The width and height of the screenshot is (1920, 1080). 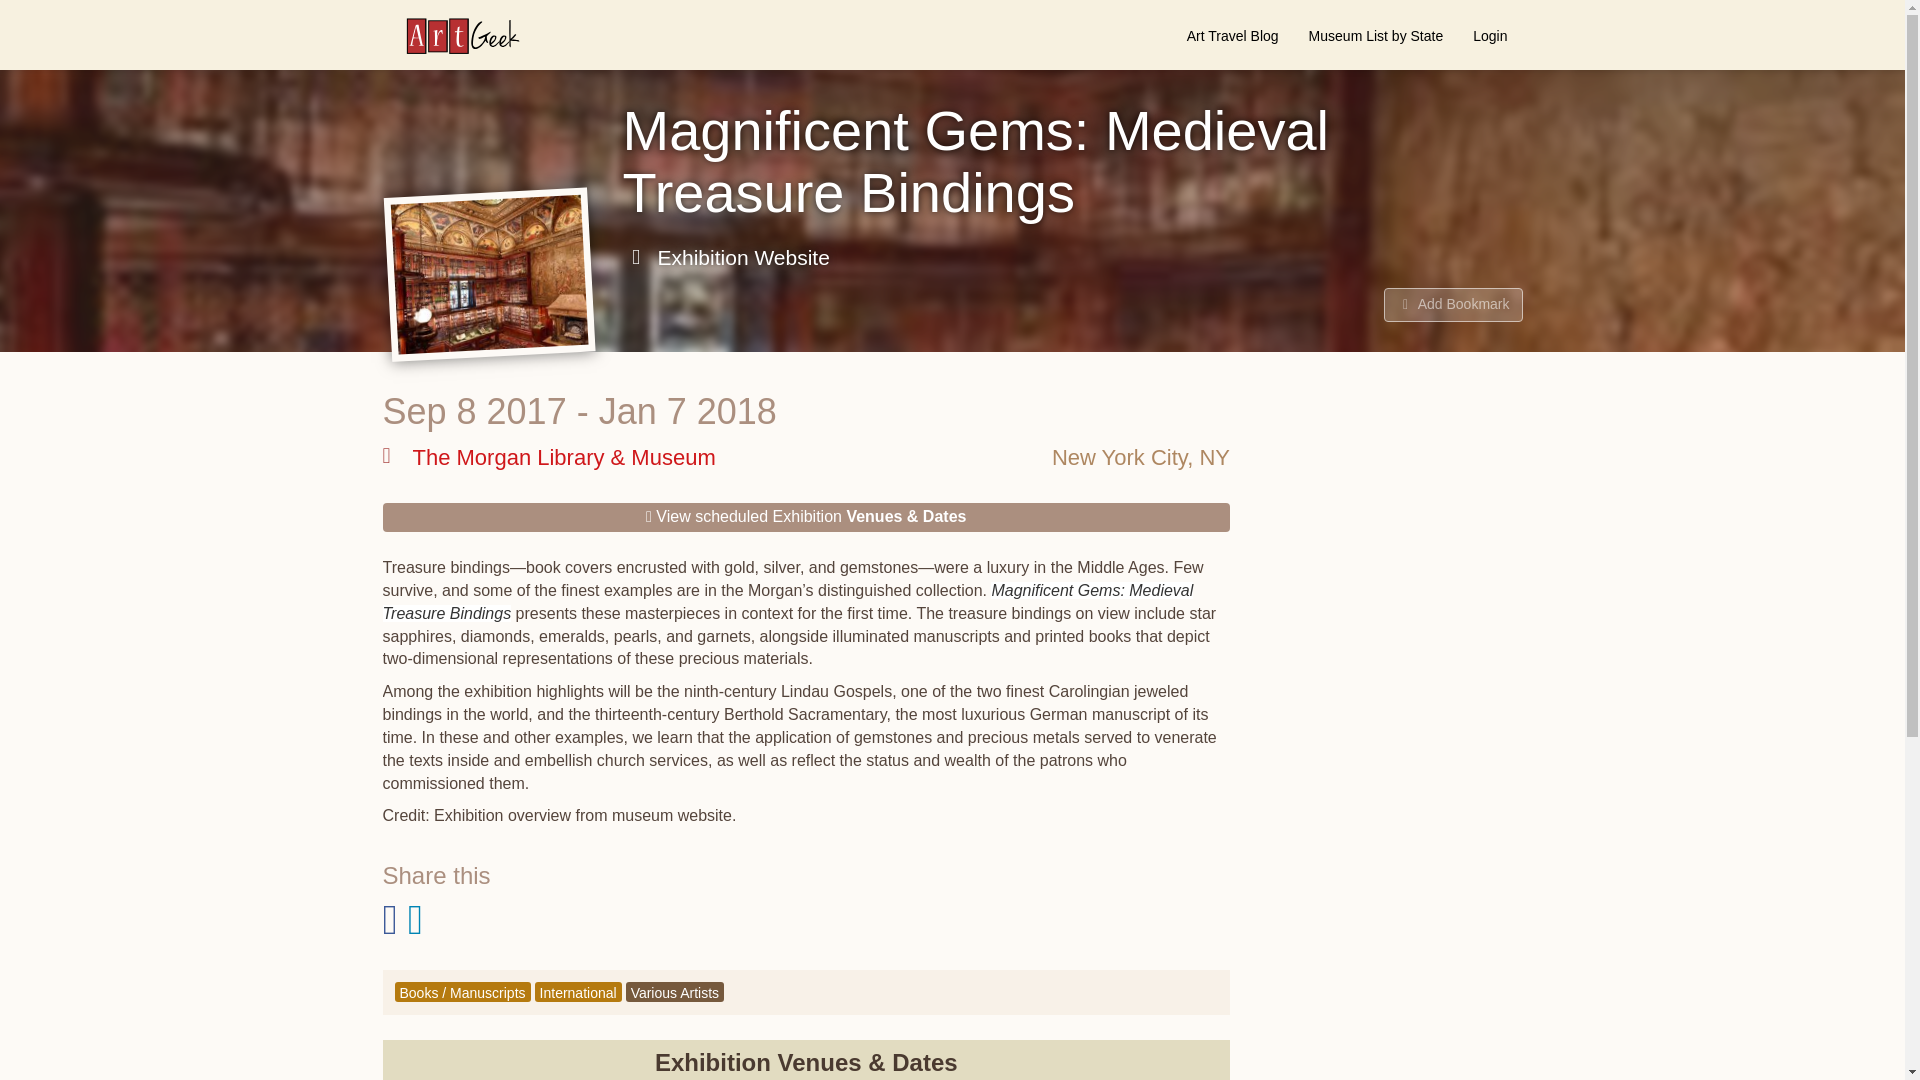 I want to click on Art Travel Blog, so click(x=1232, y=35).